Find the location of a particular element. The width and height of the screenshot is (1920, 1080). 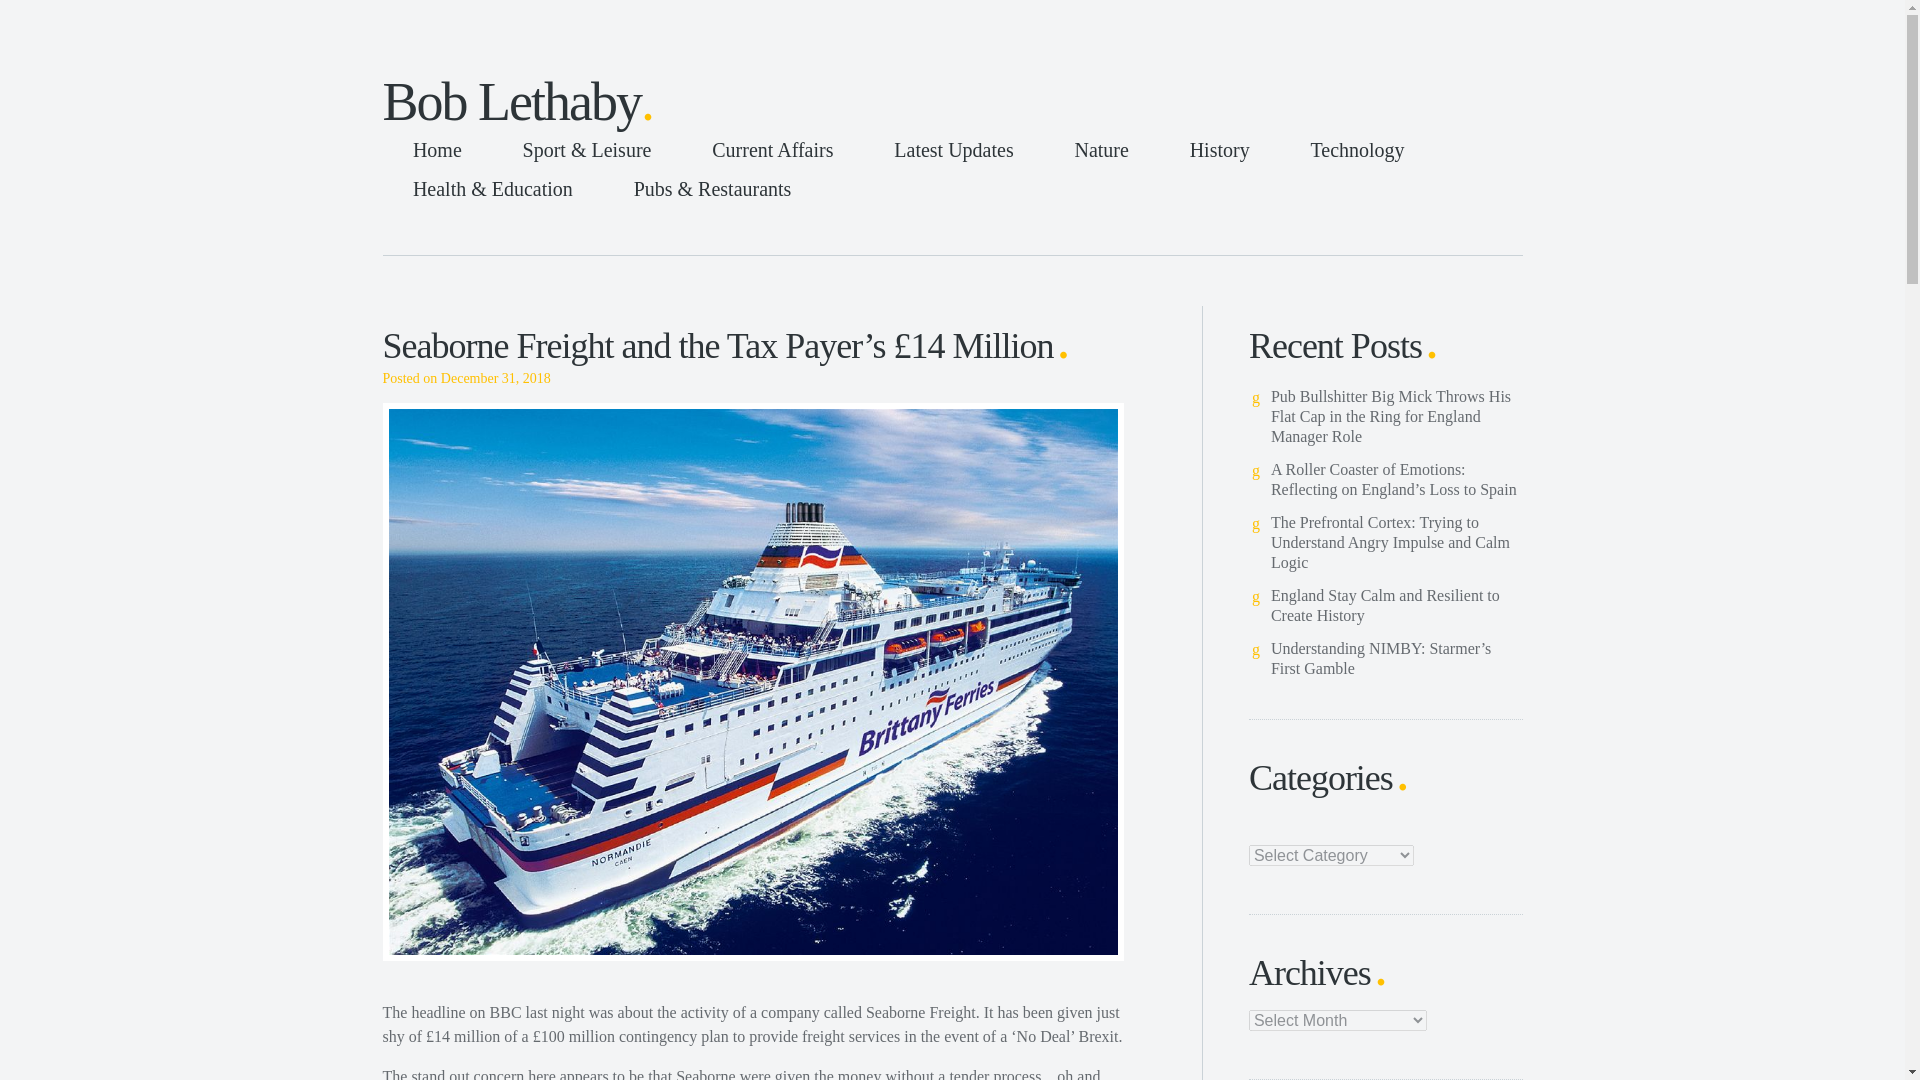

Home is located at coordinates (437, 150).